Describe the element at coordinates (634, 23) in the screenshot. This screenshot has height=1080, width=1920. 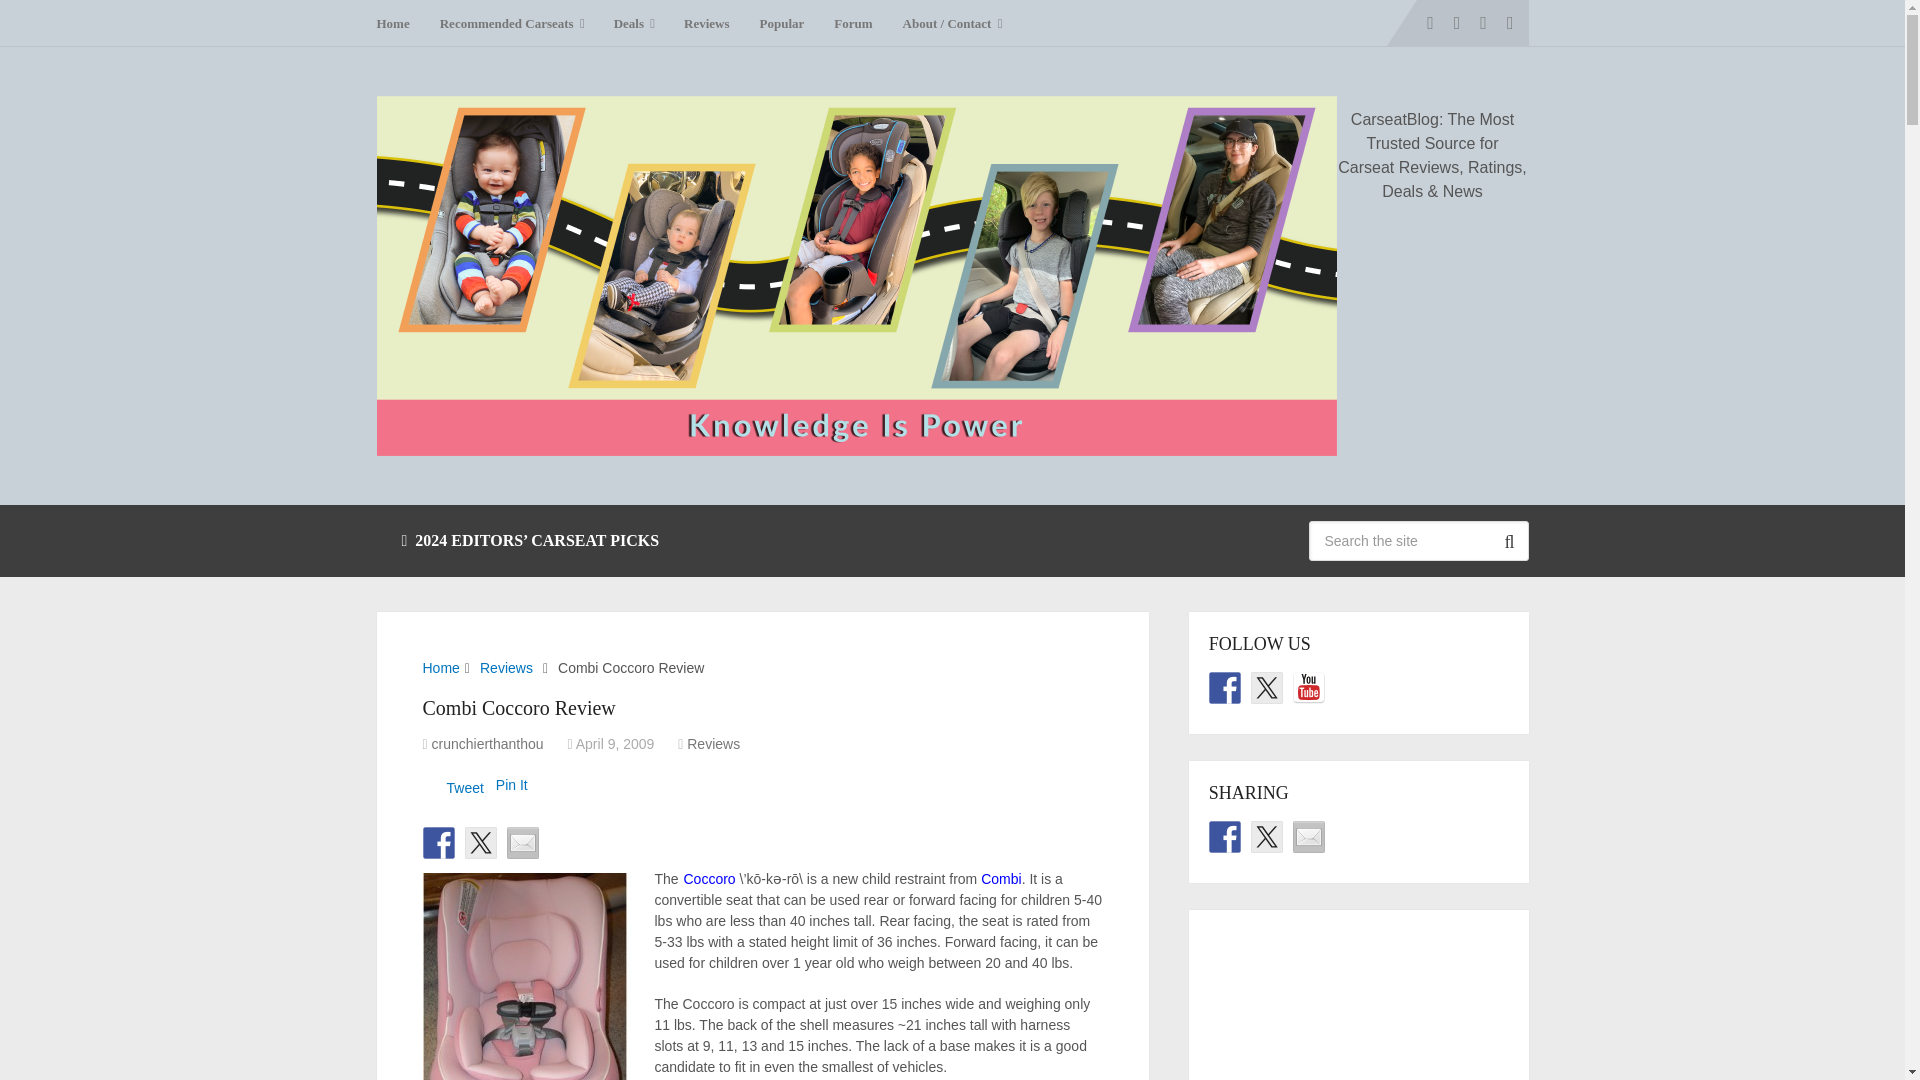
I see `Deals` at that location.